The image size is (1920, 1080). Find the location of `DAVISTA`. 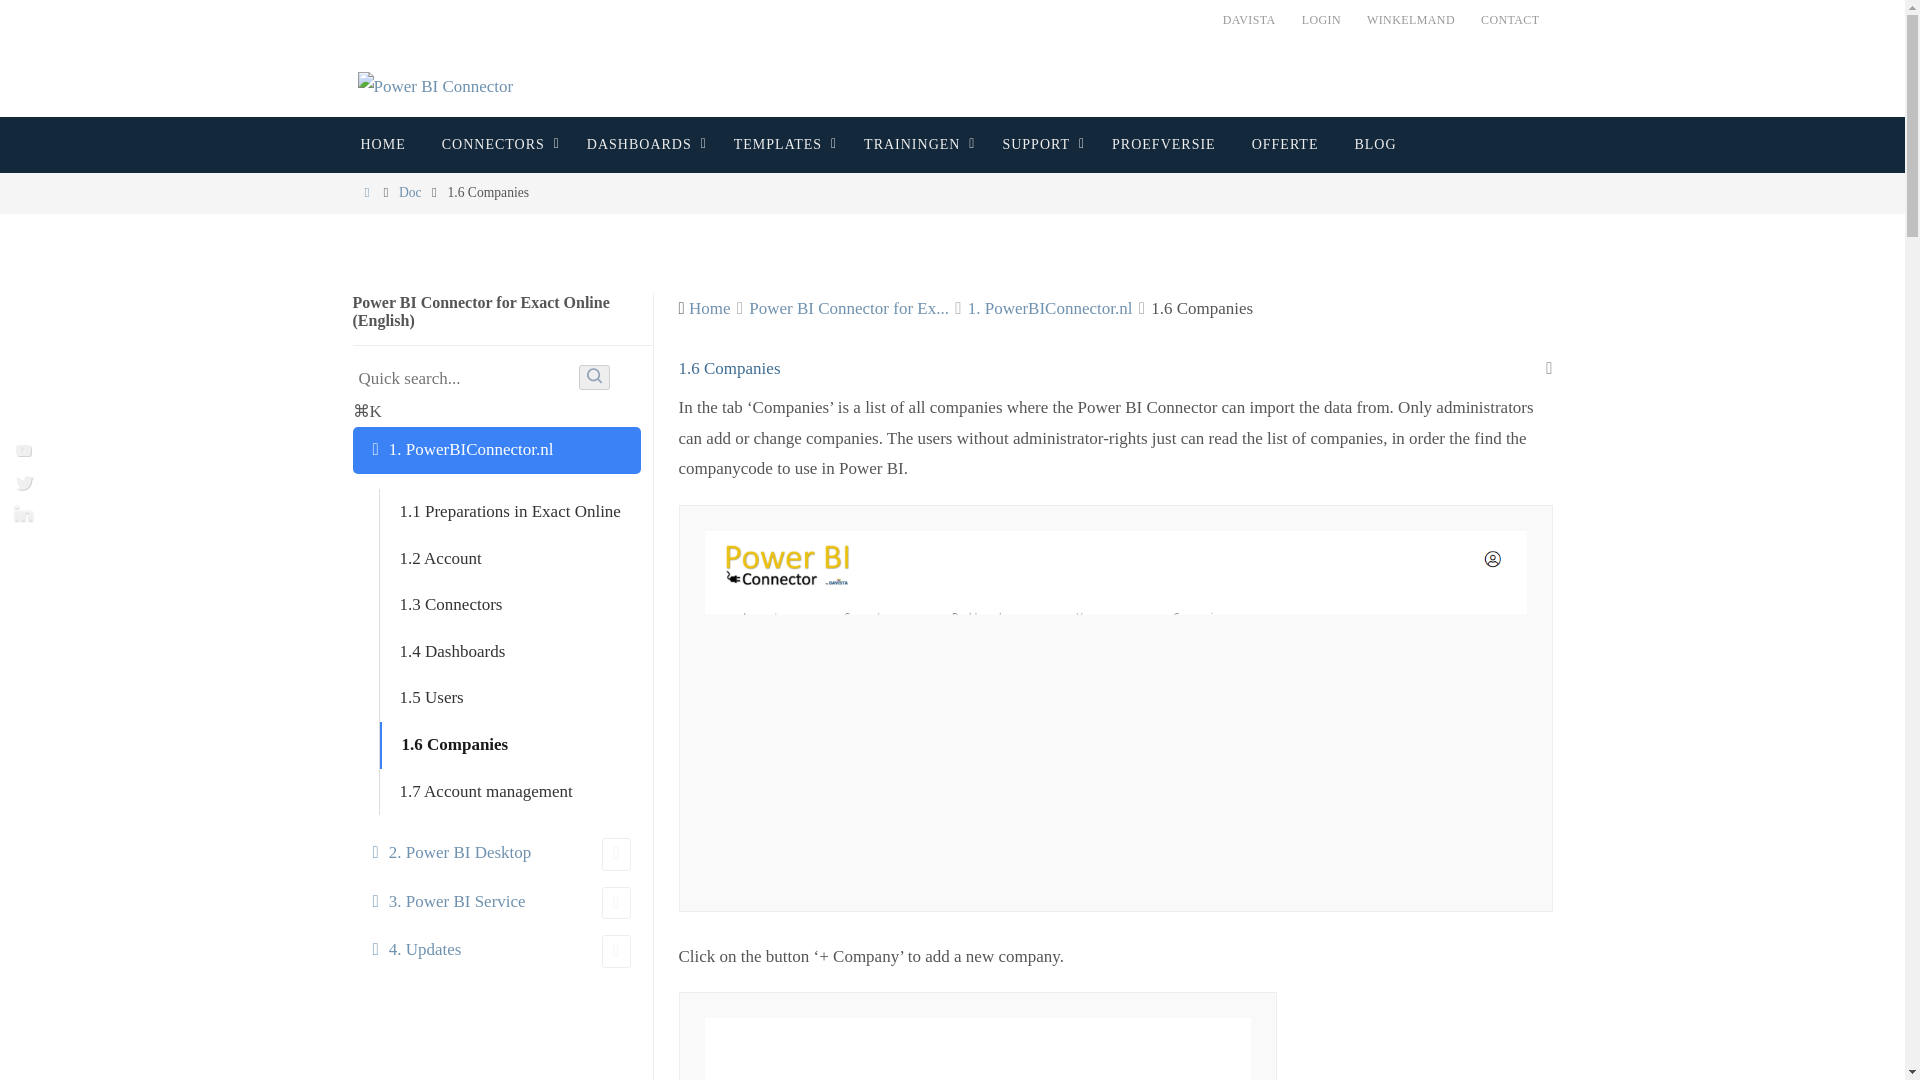

DAVISTA is located at coordinates (1250, 20).